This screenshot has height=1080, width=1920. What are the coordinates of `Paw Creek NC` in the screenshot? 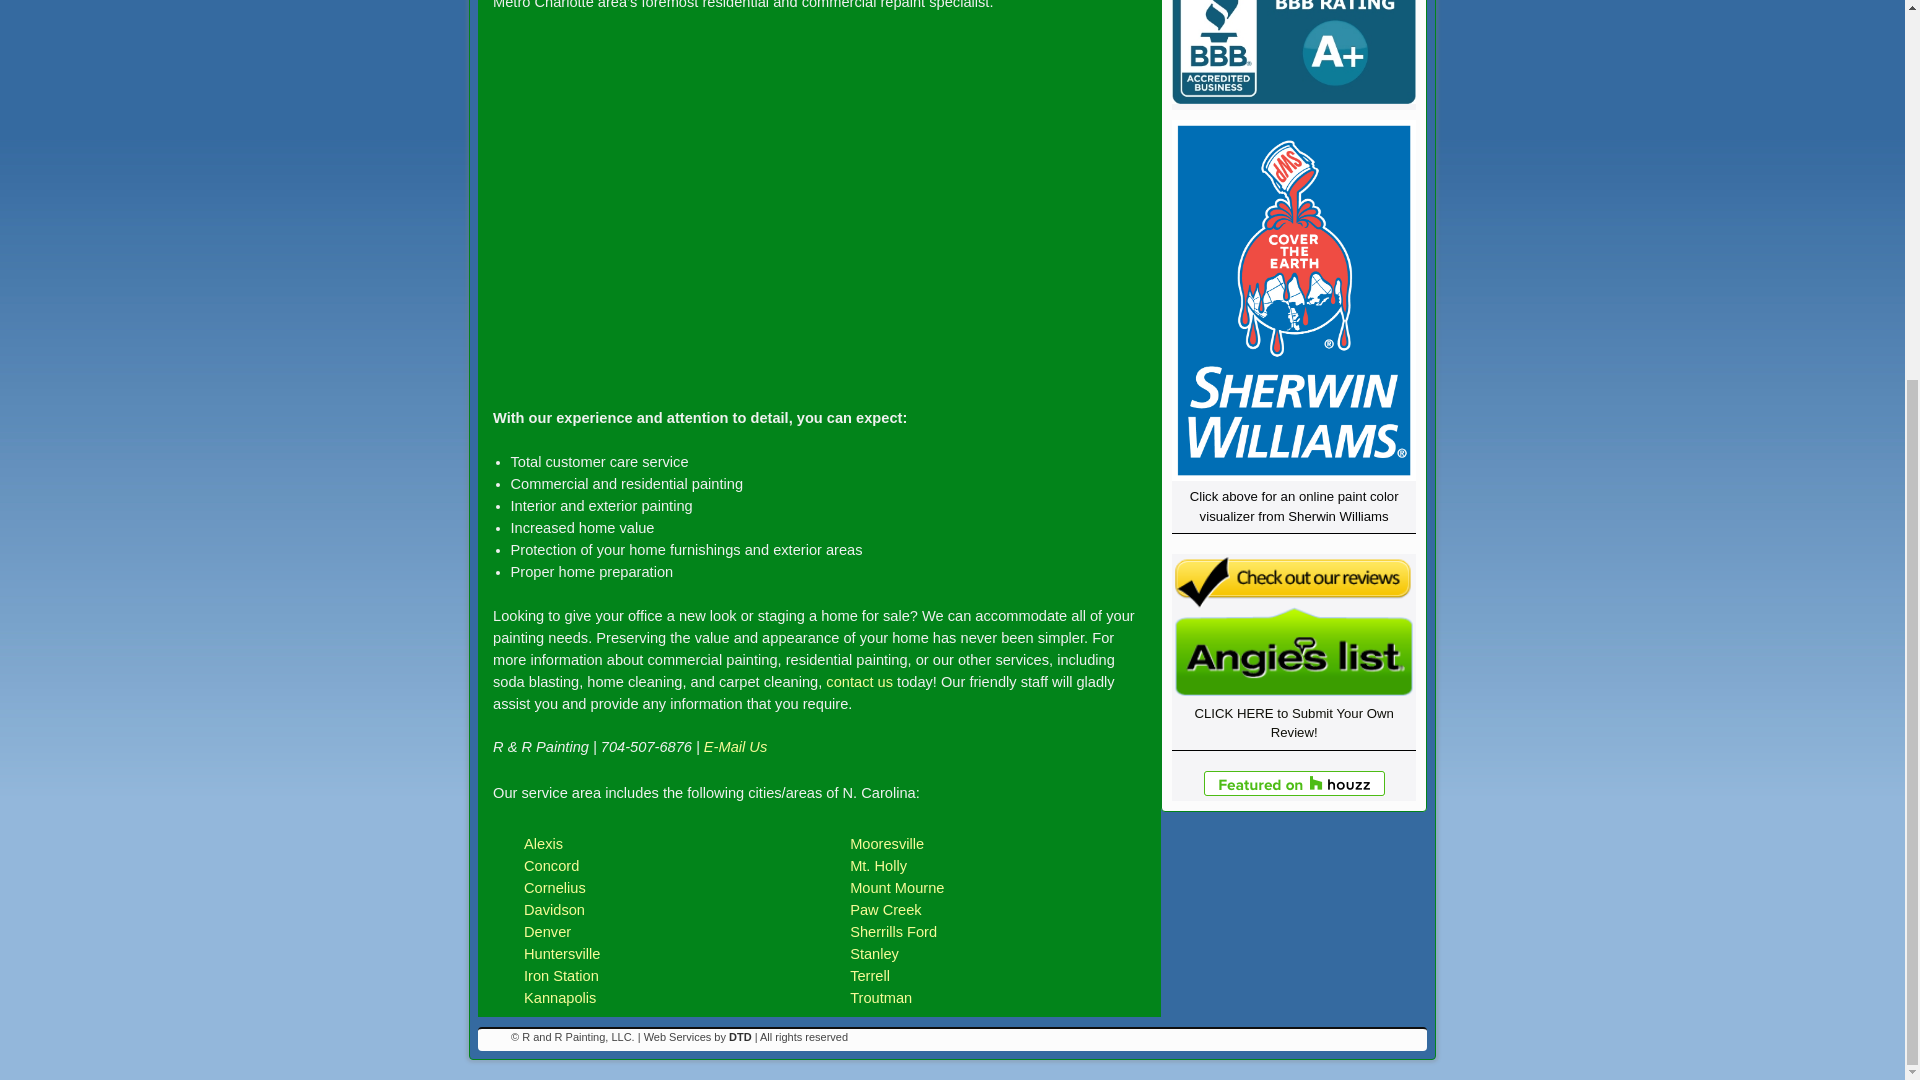 It's located at (886, 910).